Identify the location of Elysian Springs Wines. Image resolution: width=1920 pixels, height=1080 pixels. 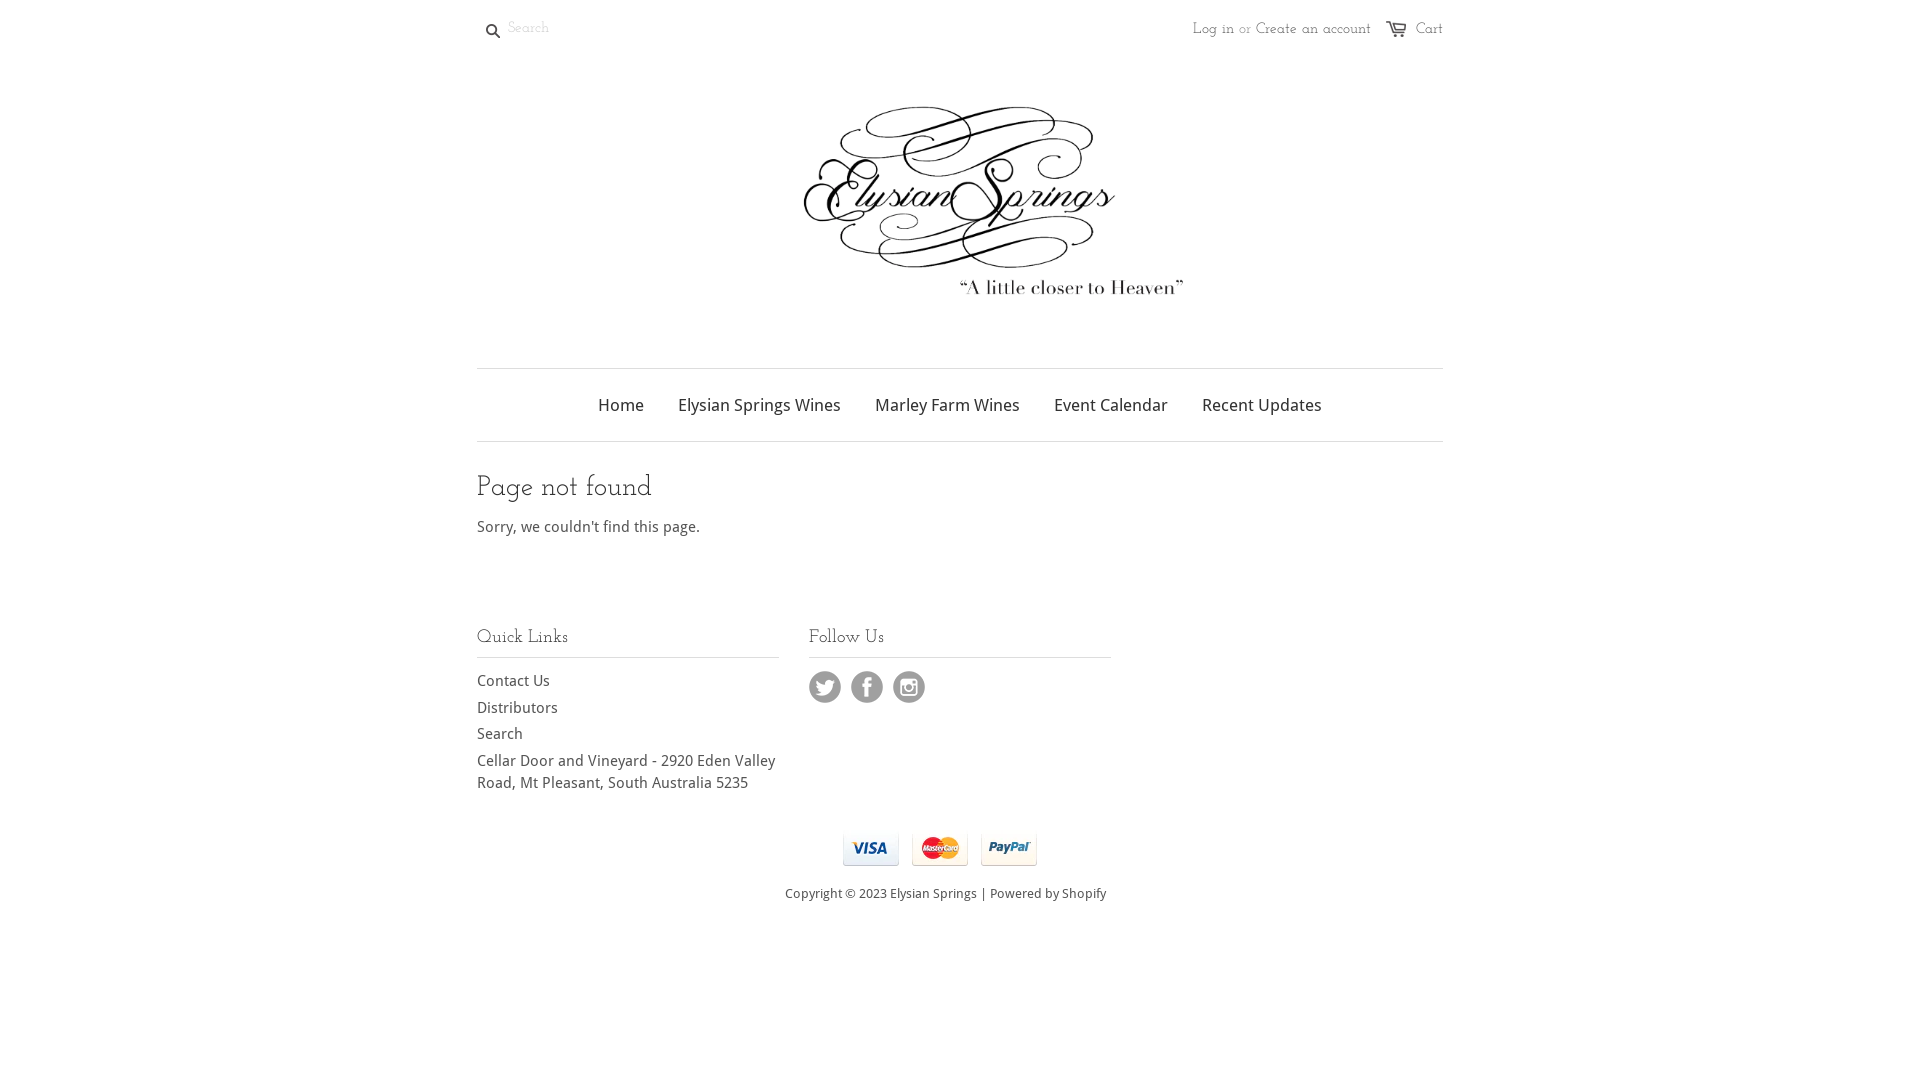
(760, 405).